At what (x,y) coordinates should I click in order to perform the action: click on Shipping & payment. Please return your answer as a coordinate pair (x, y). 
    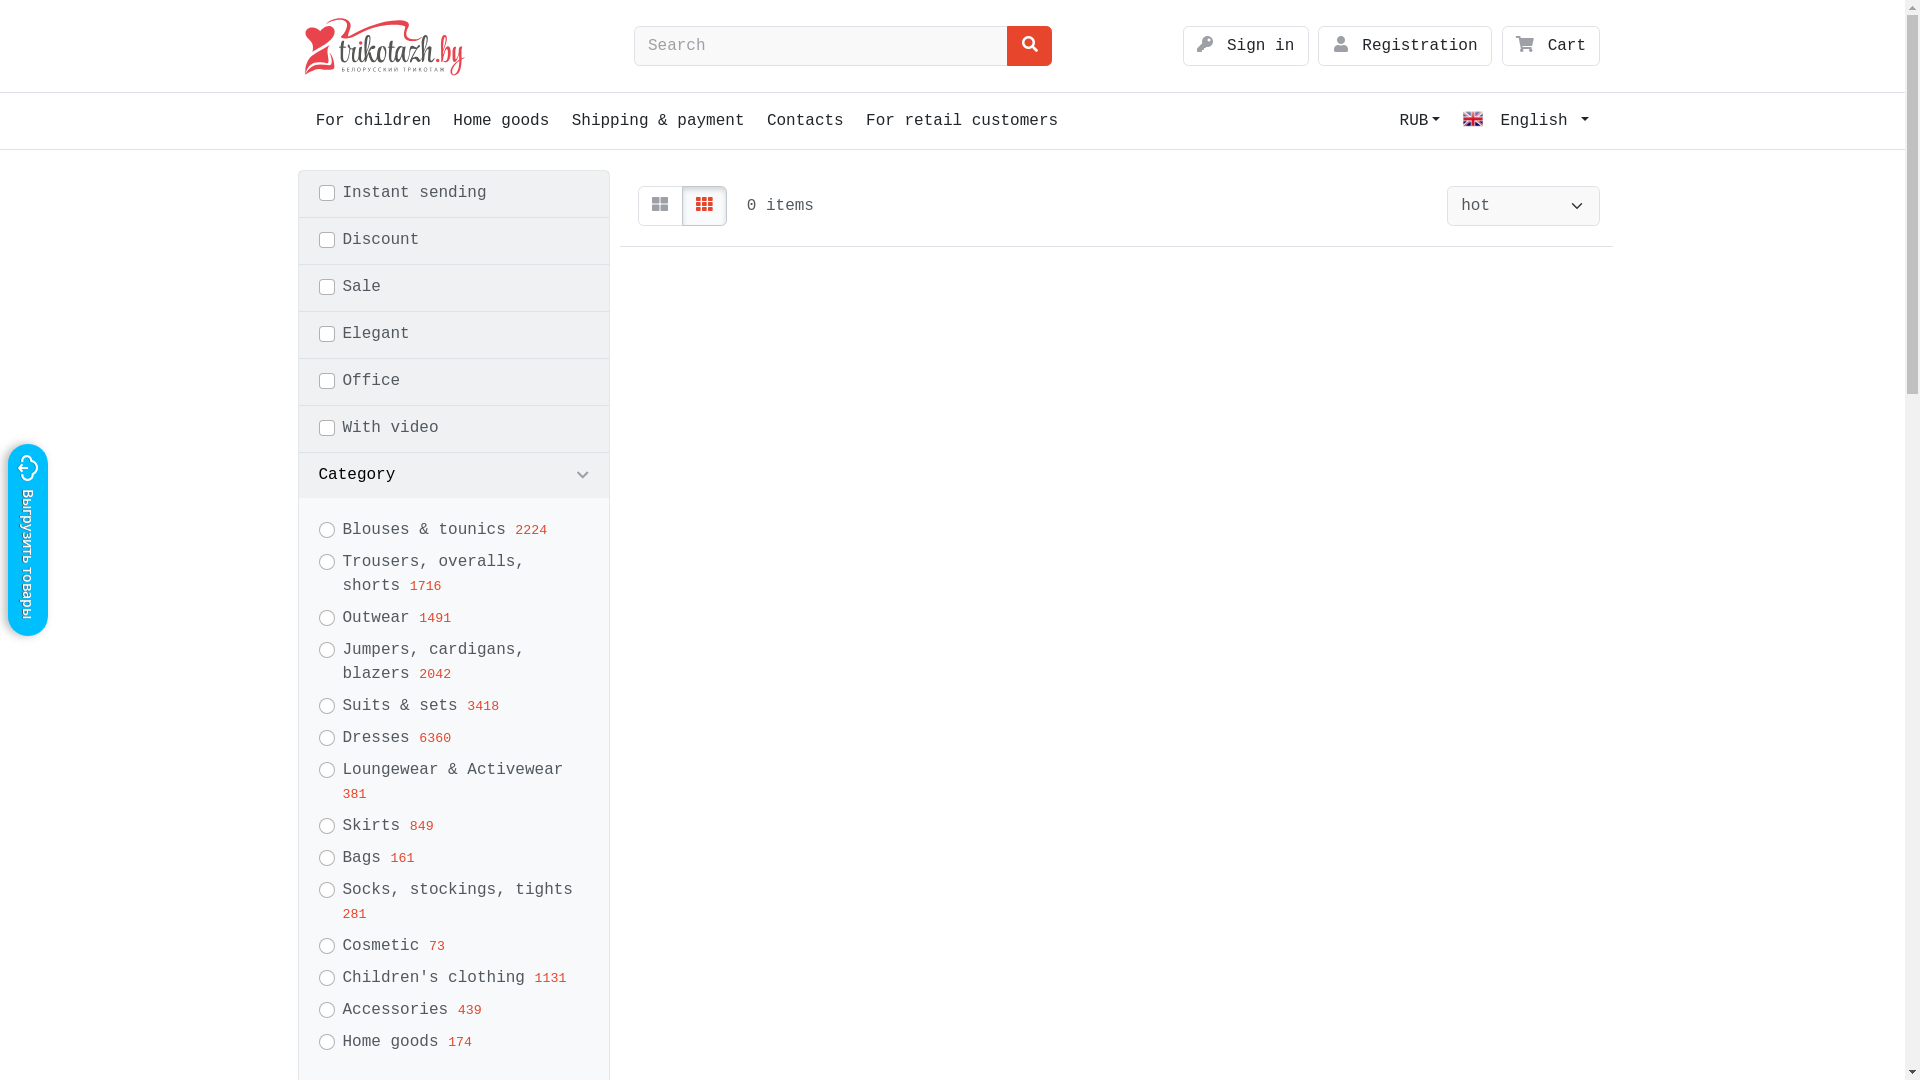
    Looking at the image, I should click on (658, 121).